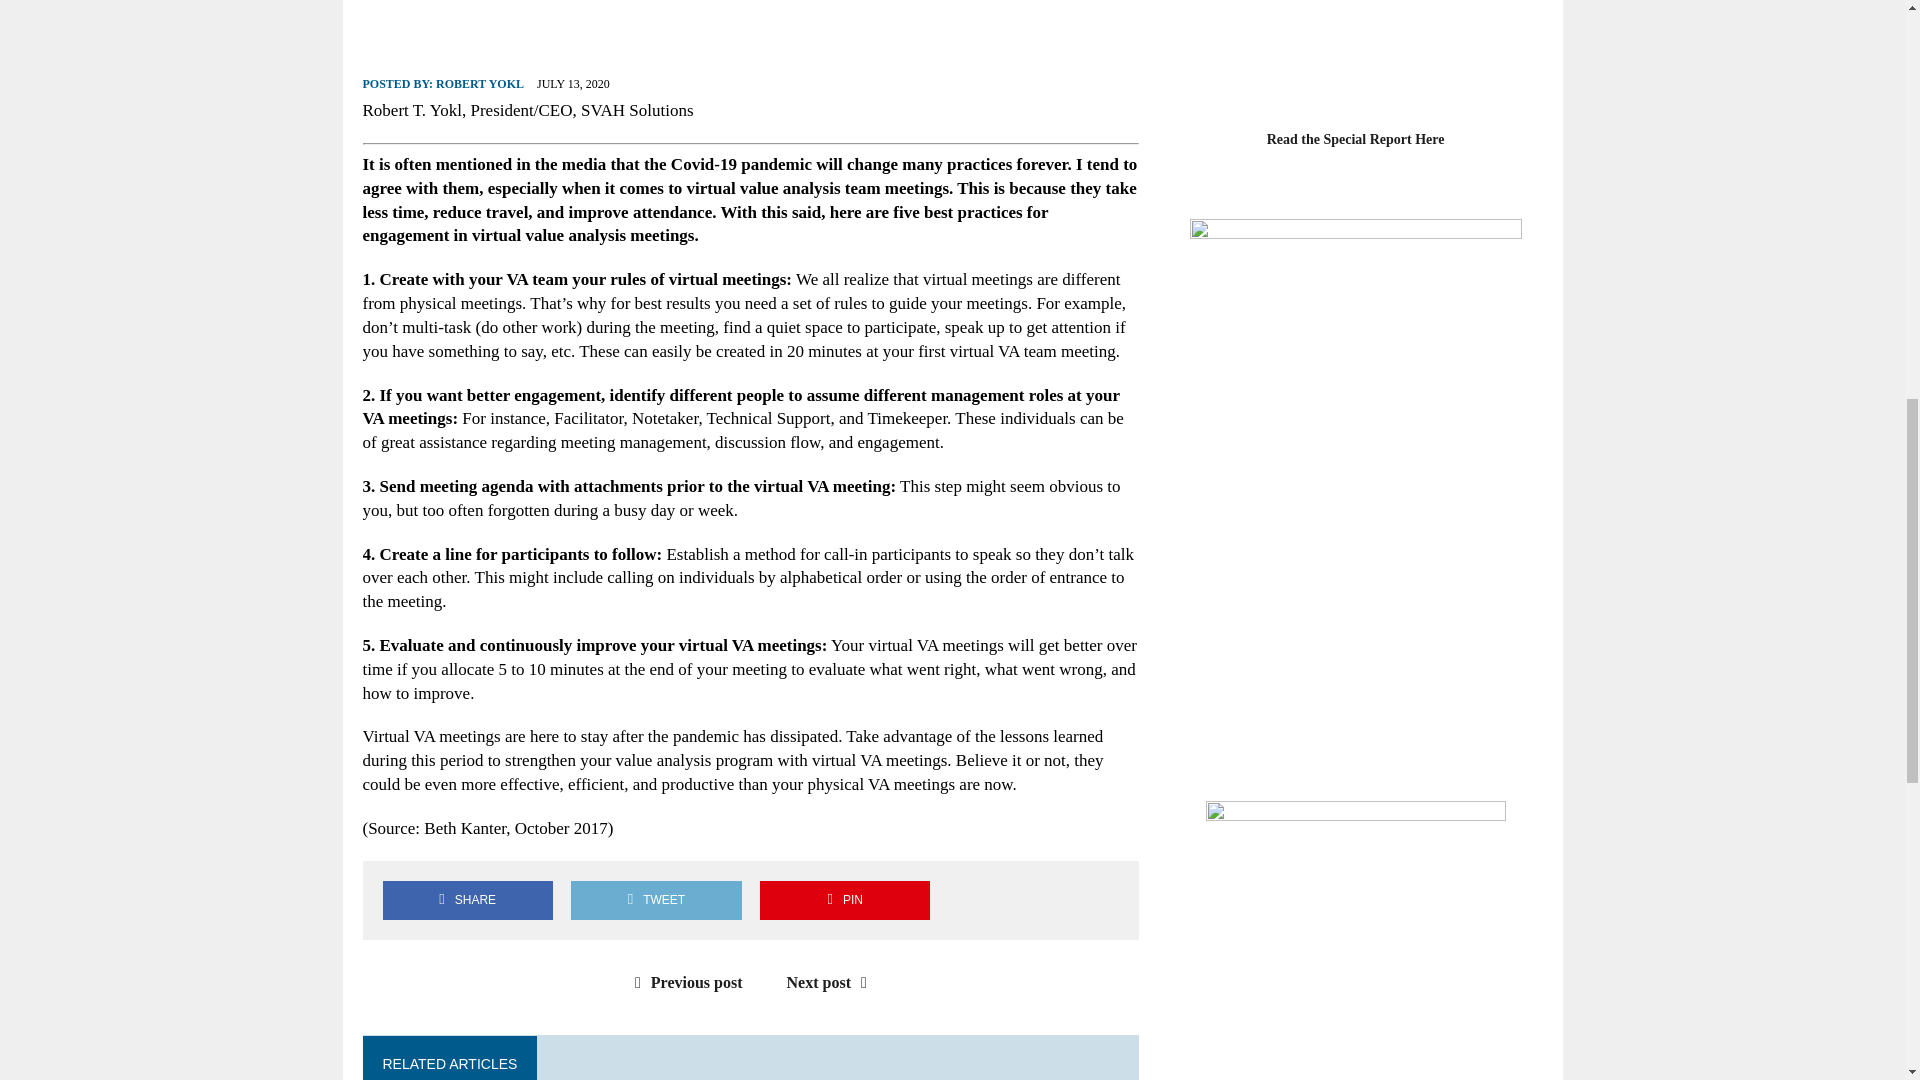 This screenshot has height=1080, width=1920. Describe the element at coordinates (467, 900) in the screenshot. I see `SHARE` at that location.